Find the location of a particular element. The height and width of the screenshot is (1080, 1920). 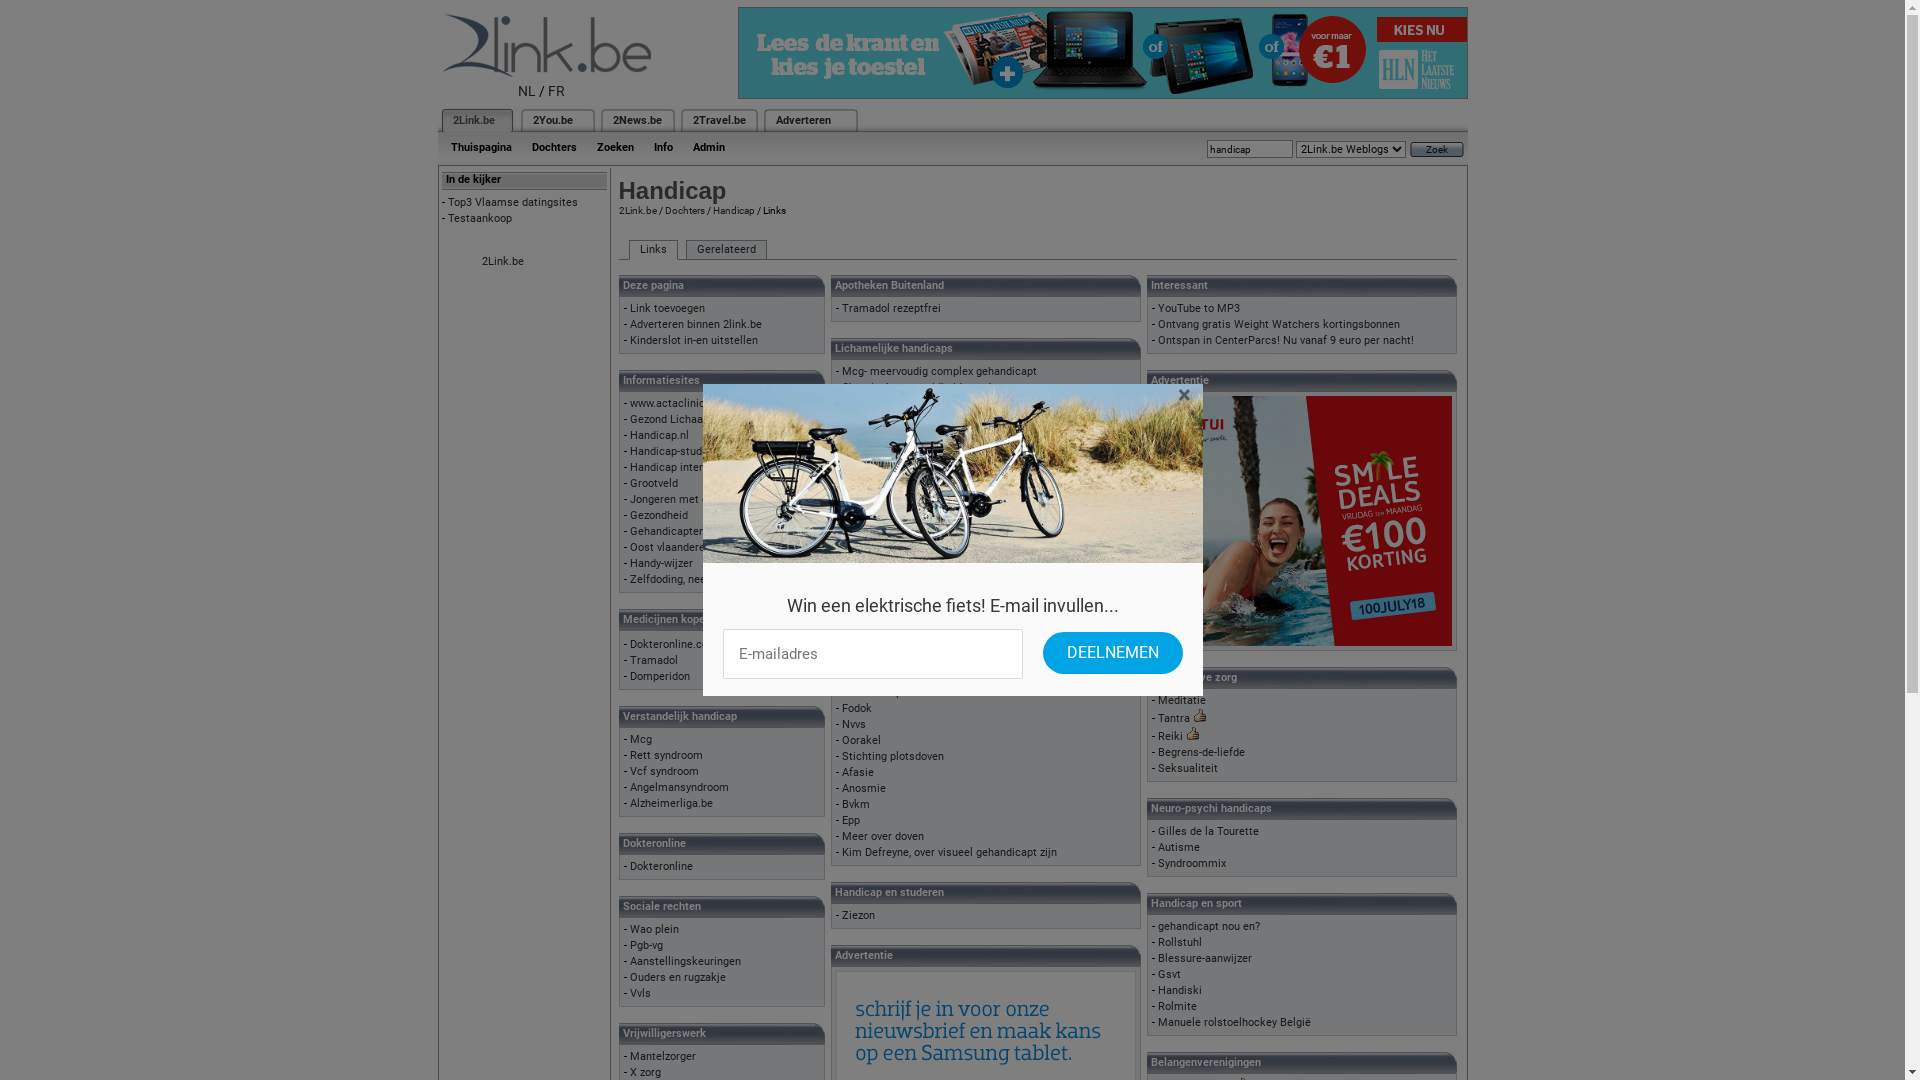

Tantra is located at coordinates (1174, 718).